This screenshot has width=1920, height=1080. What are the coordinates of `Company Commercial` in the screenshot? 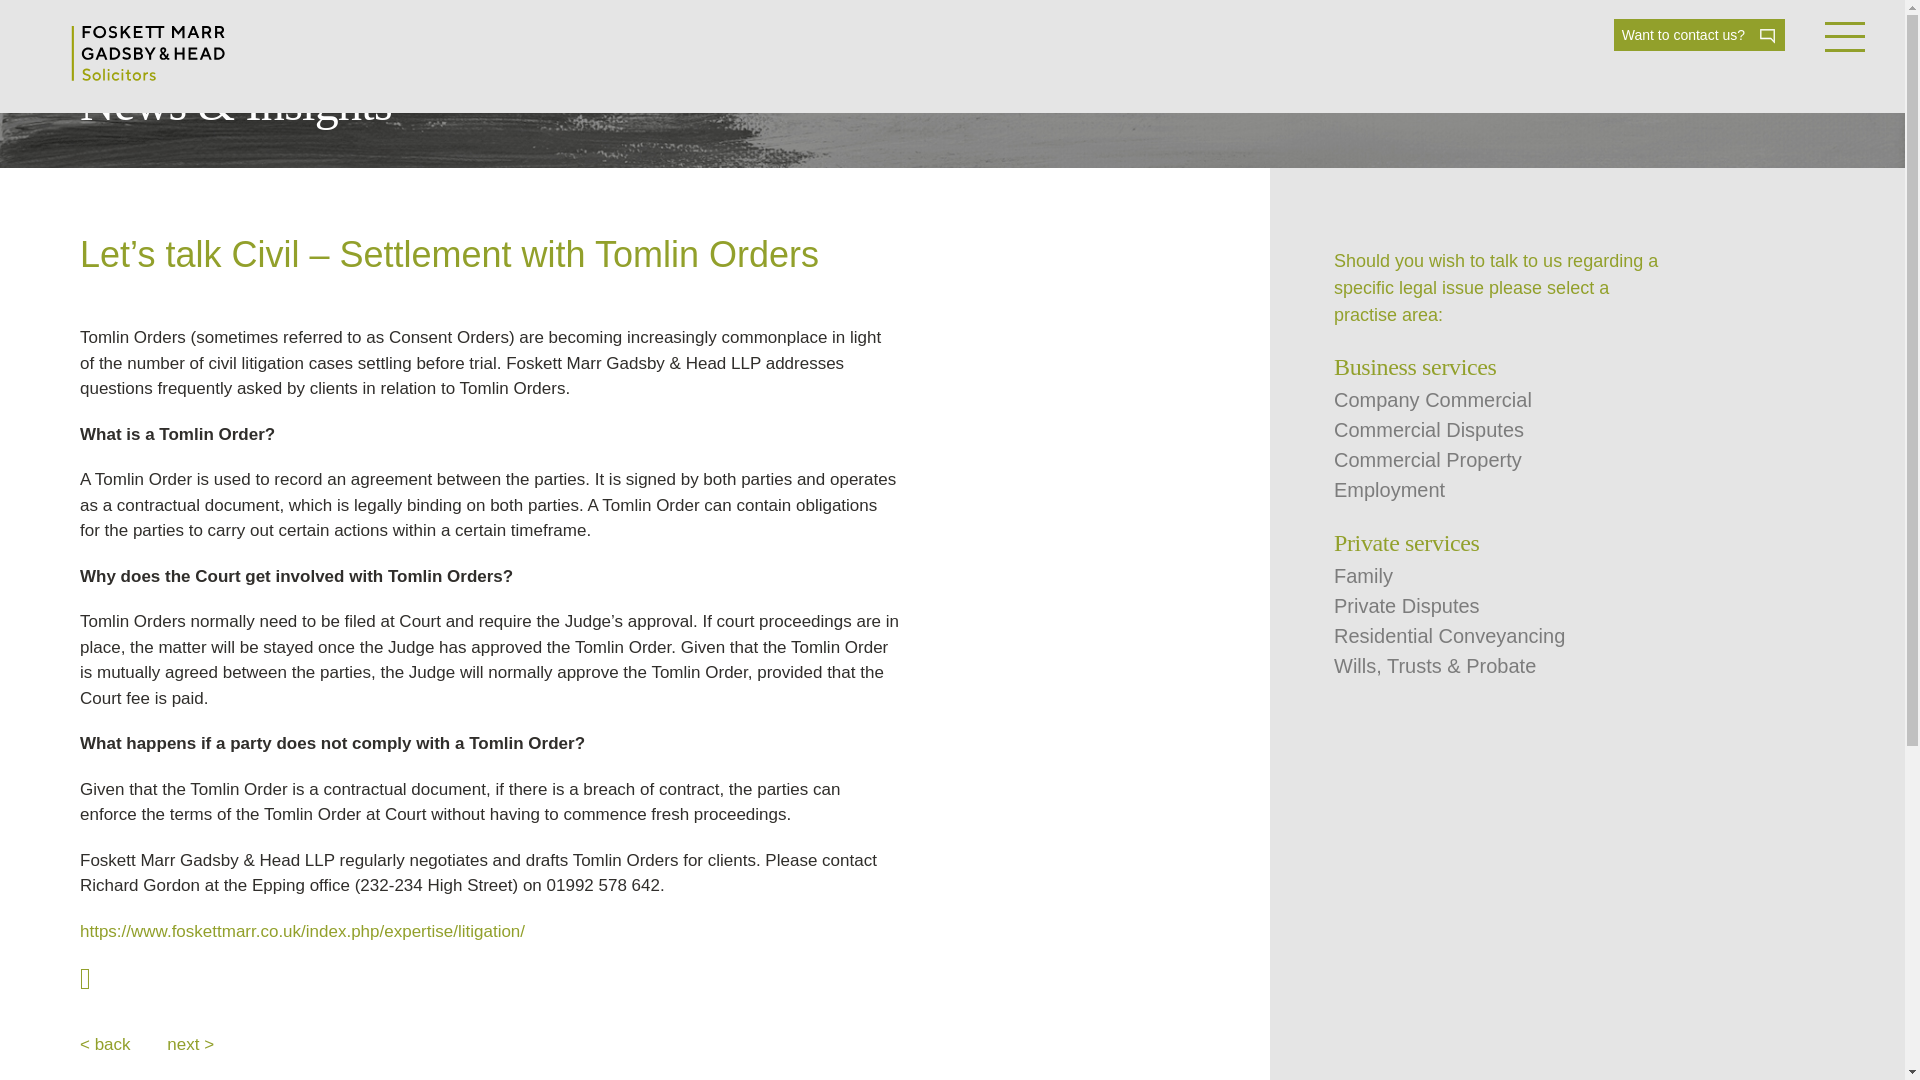 It's located at (1433, 400).